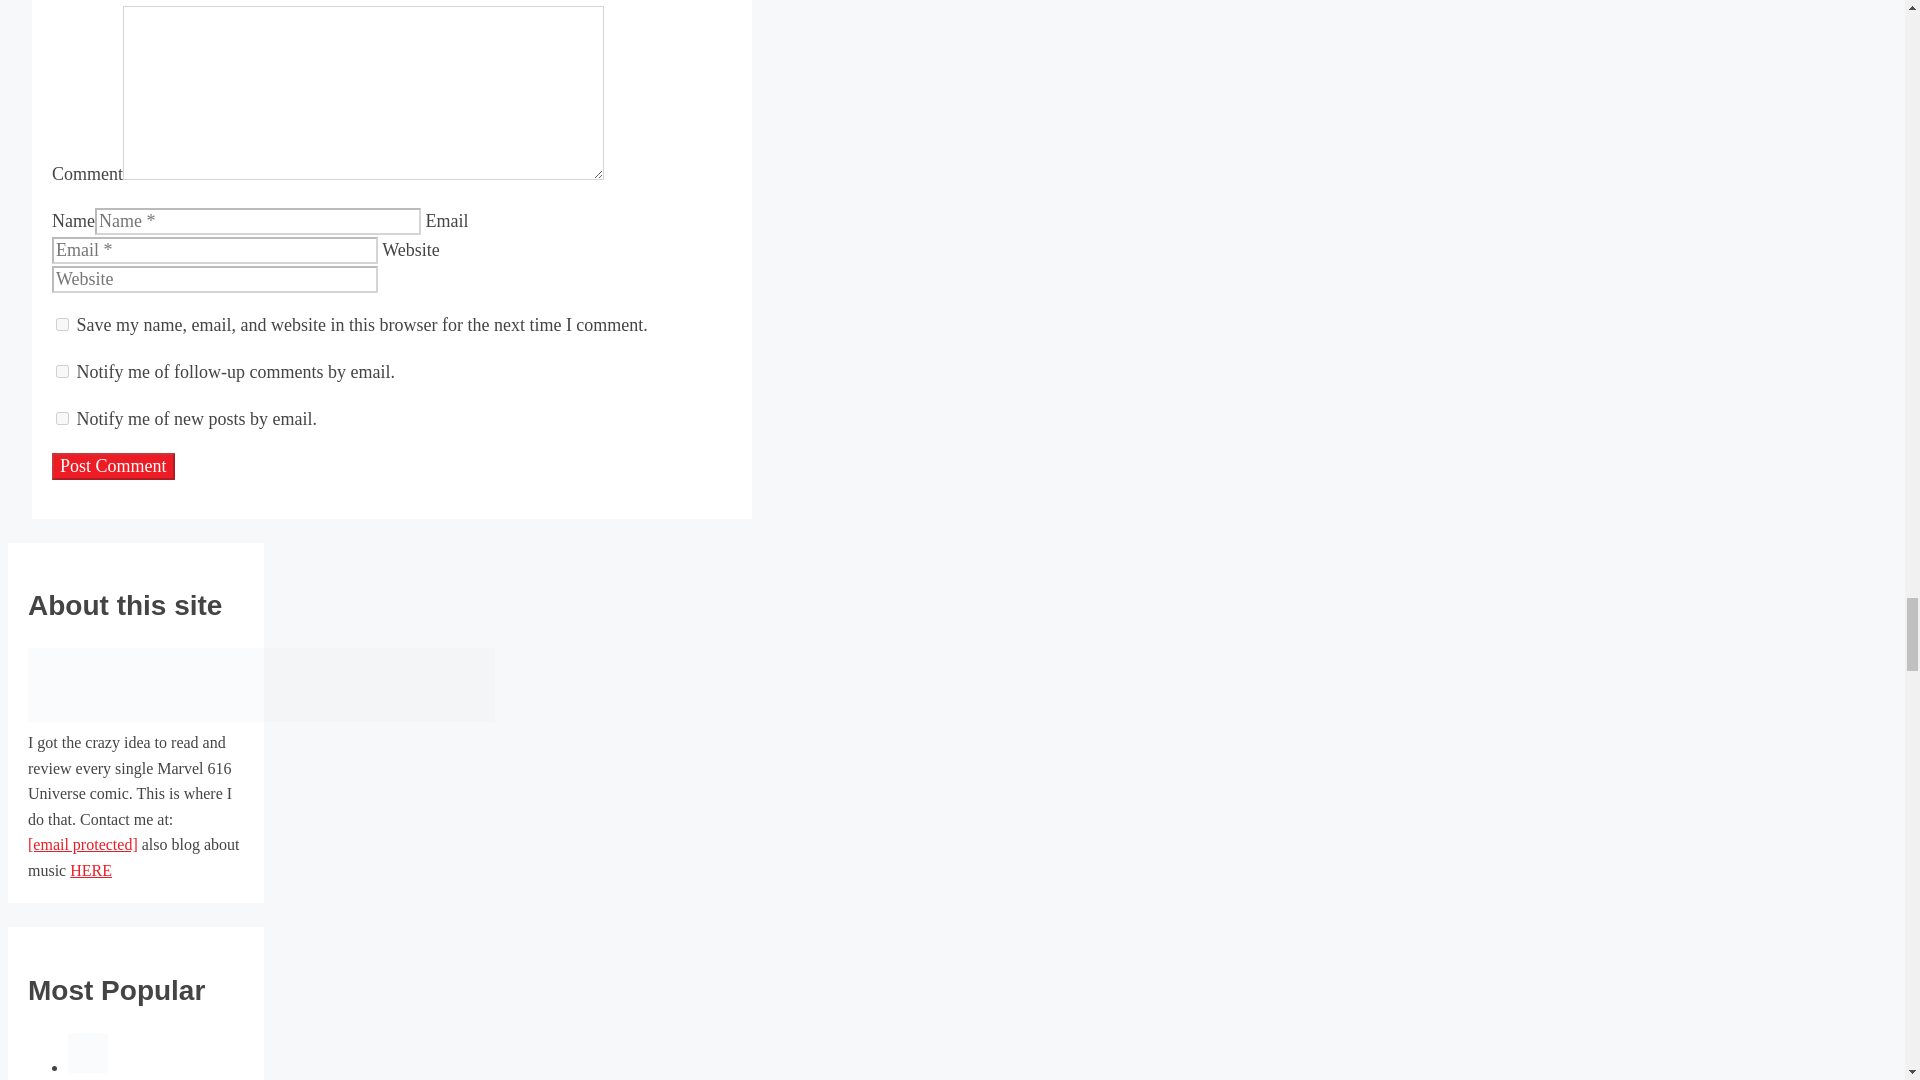 This screenshot has width=1920, height=1080. What do you see at coordinates (62, 418) in the screenshot?
I see `subscribe` at bounding box center [62, 418].